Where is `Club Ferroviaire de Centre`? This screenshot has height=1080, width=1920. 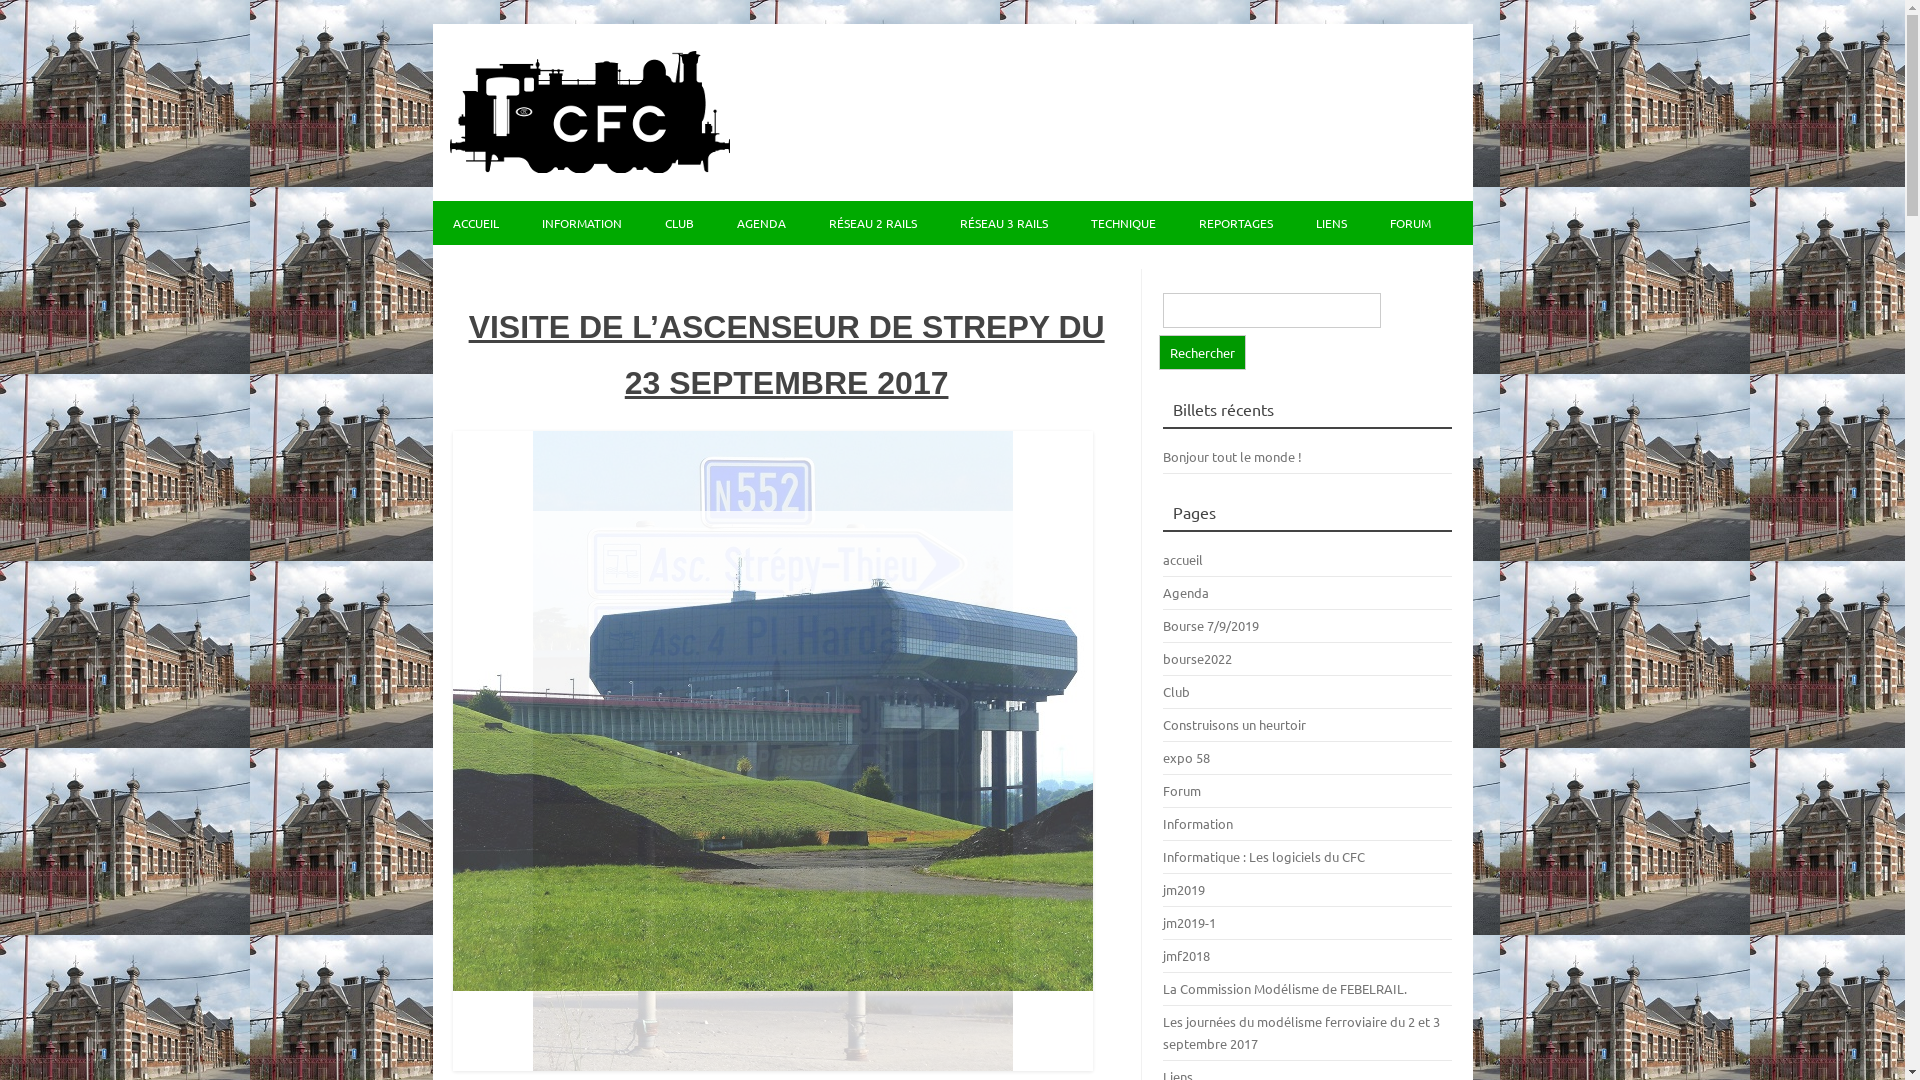
Club Ferroviaire de Centre is located at coordinates (590, 167).